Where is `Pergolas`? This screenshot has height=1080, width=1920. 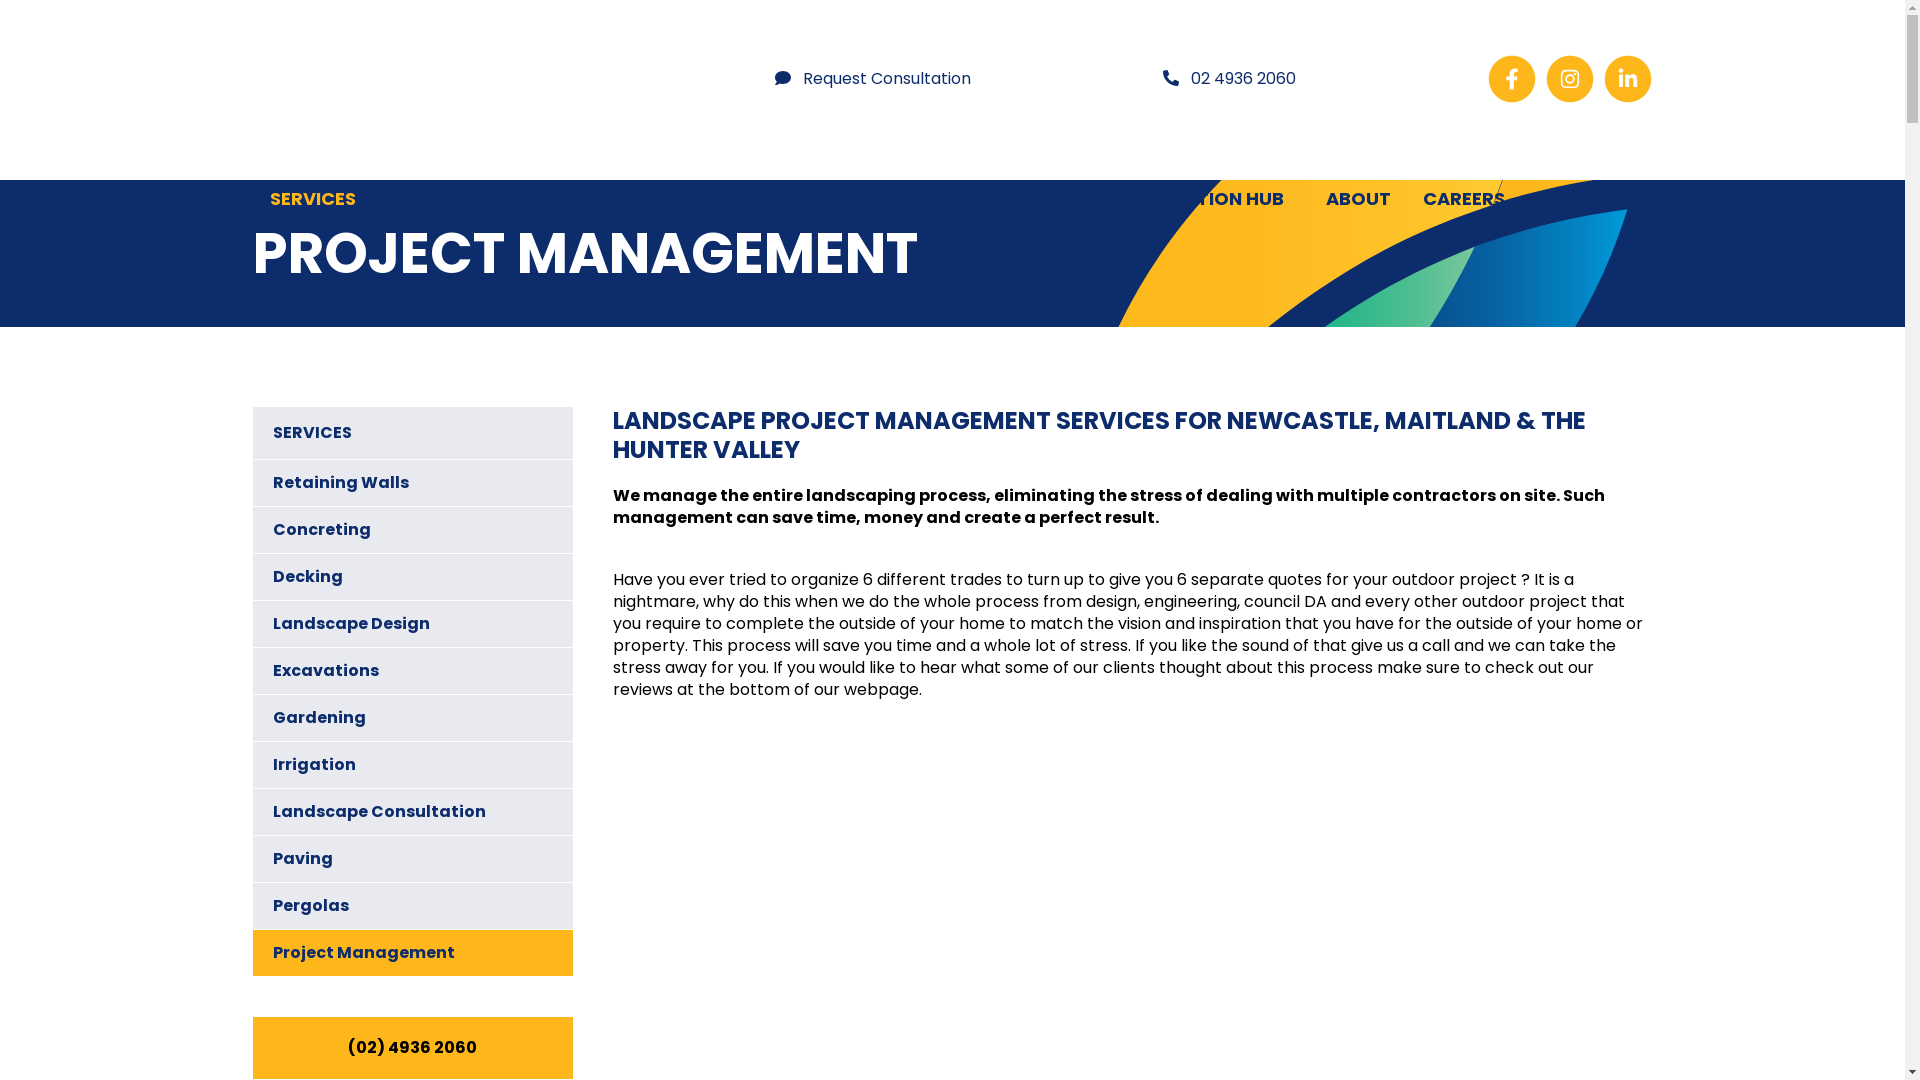 Pergolas is located at coordinates (412, 906).